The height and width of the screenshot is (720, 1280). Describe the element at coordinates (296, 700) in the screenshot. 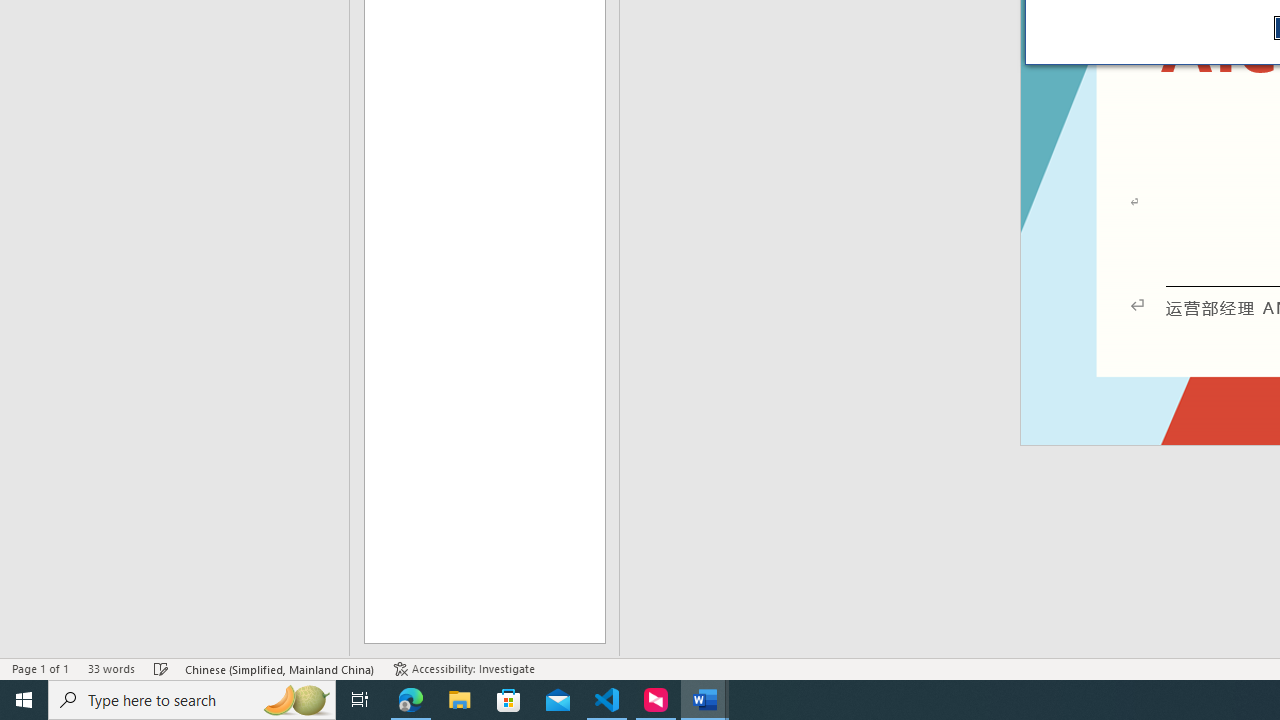

I see `Search highlights icon opens search home window` at that location.